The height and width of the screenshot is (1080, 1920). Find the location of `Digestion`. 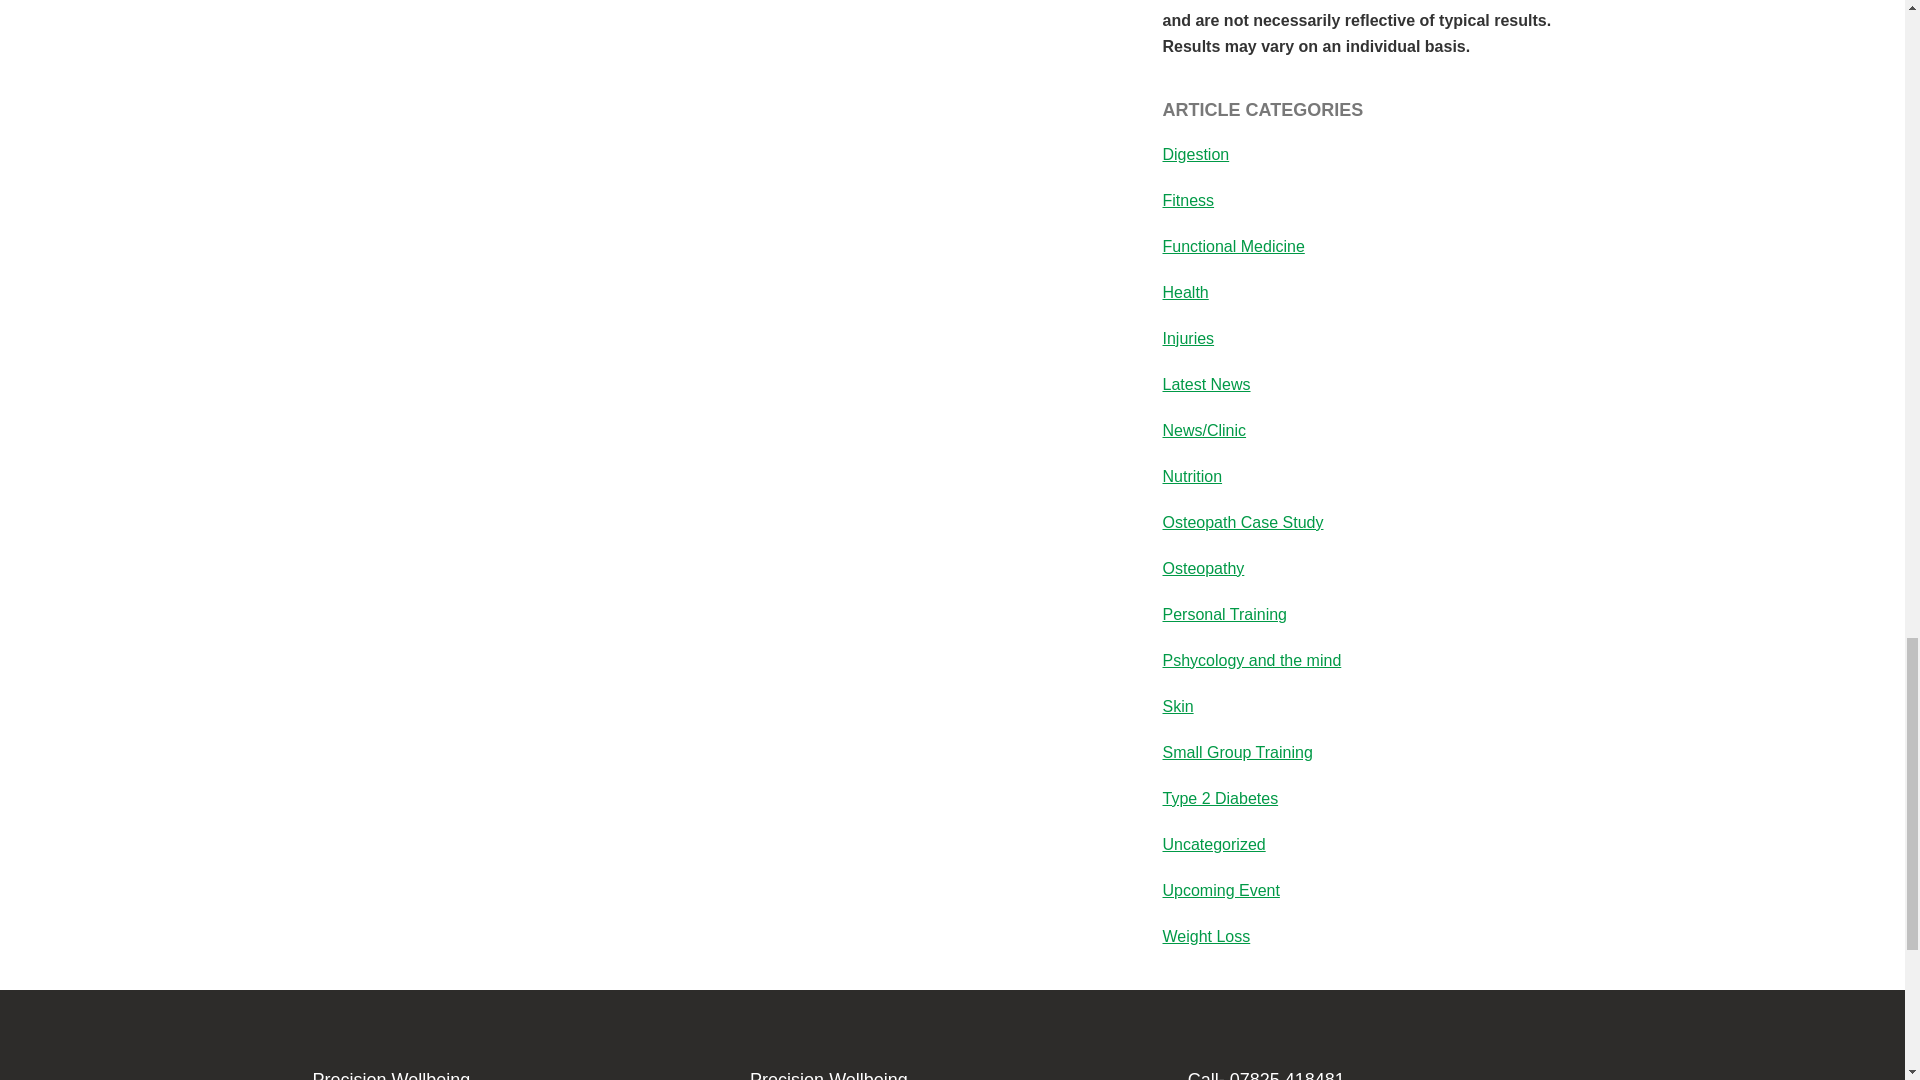

Digestion is located at coordinates (1194, 154).